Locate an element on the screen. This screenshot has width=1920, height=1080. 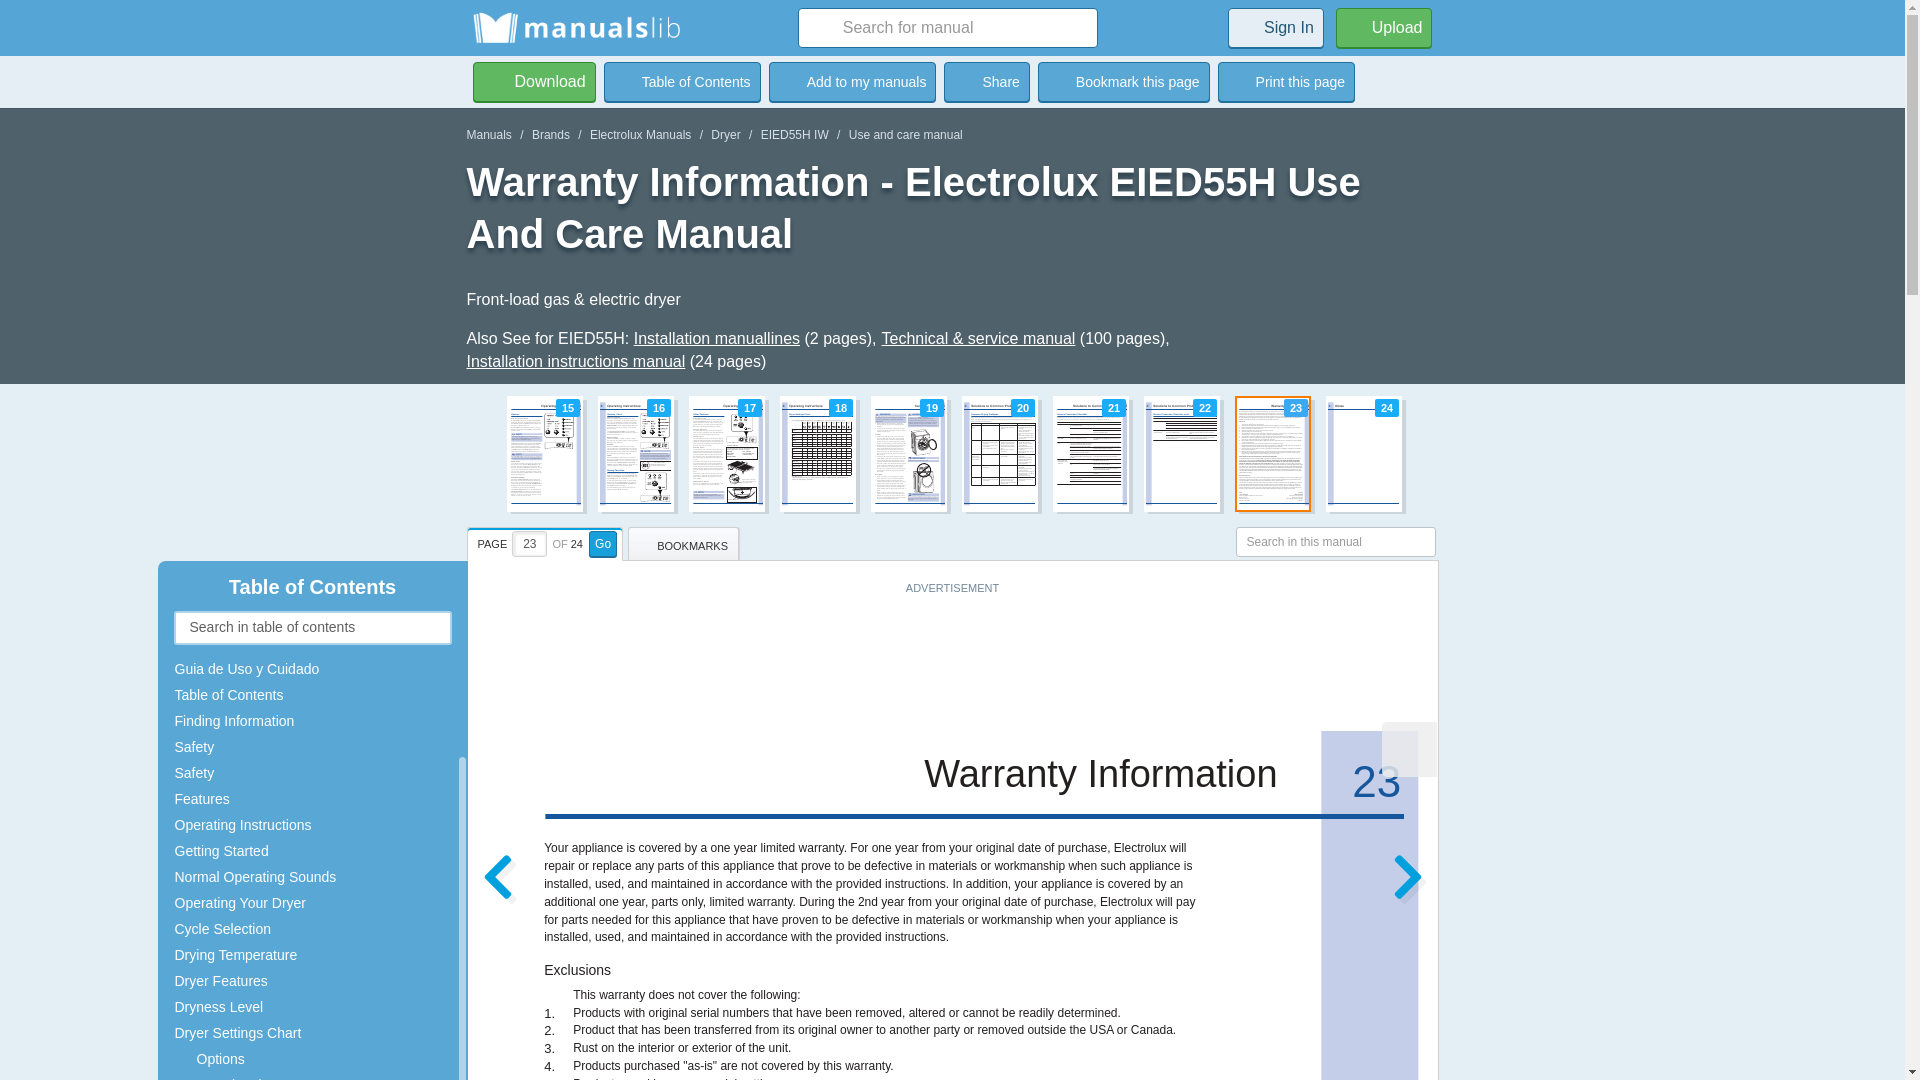
Installation instructions manual is located at coordinates (576, 362).